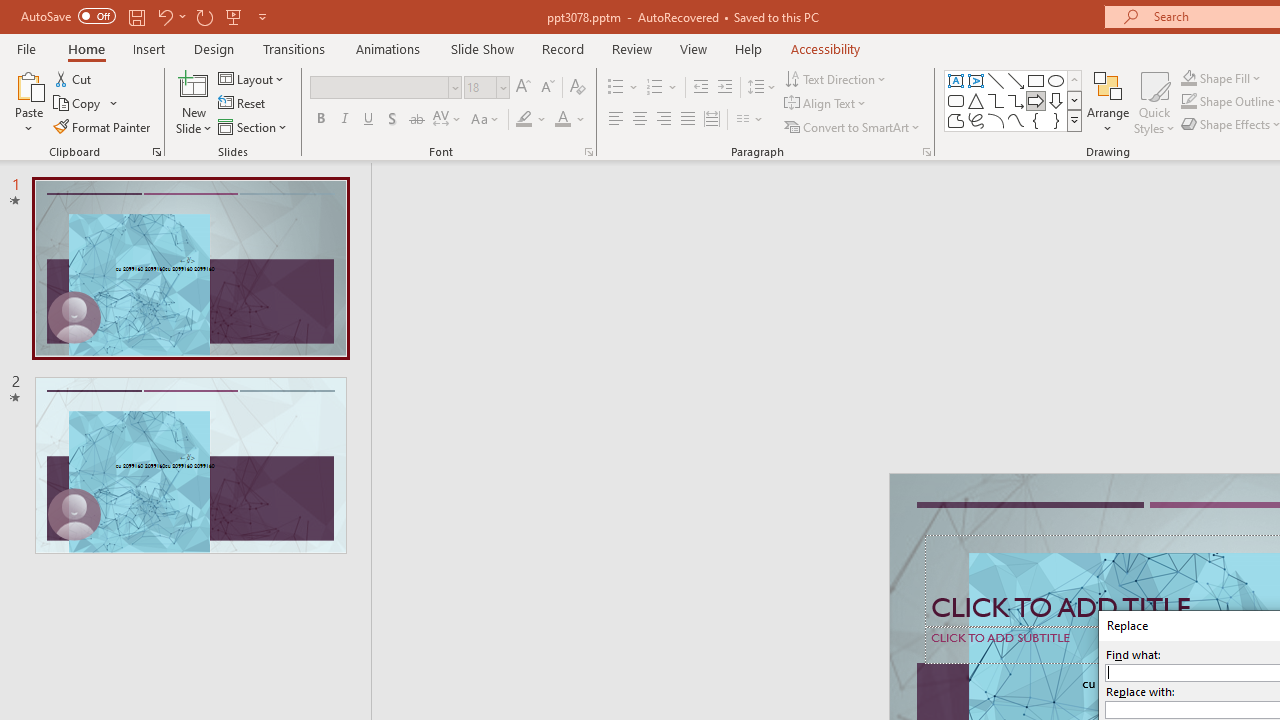 This screenshot has width=1280, height=720. Describe the element at coordinates (254, 126) in the screenshot. I see `Section` at that location.